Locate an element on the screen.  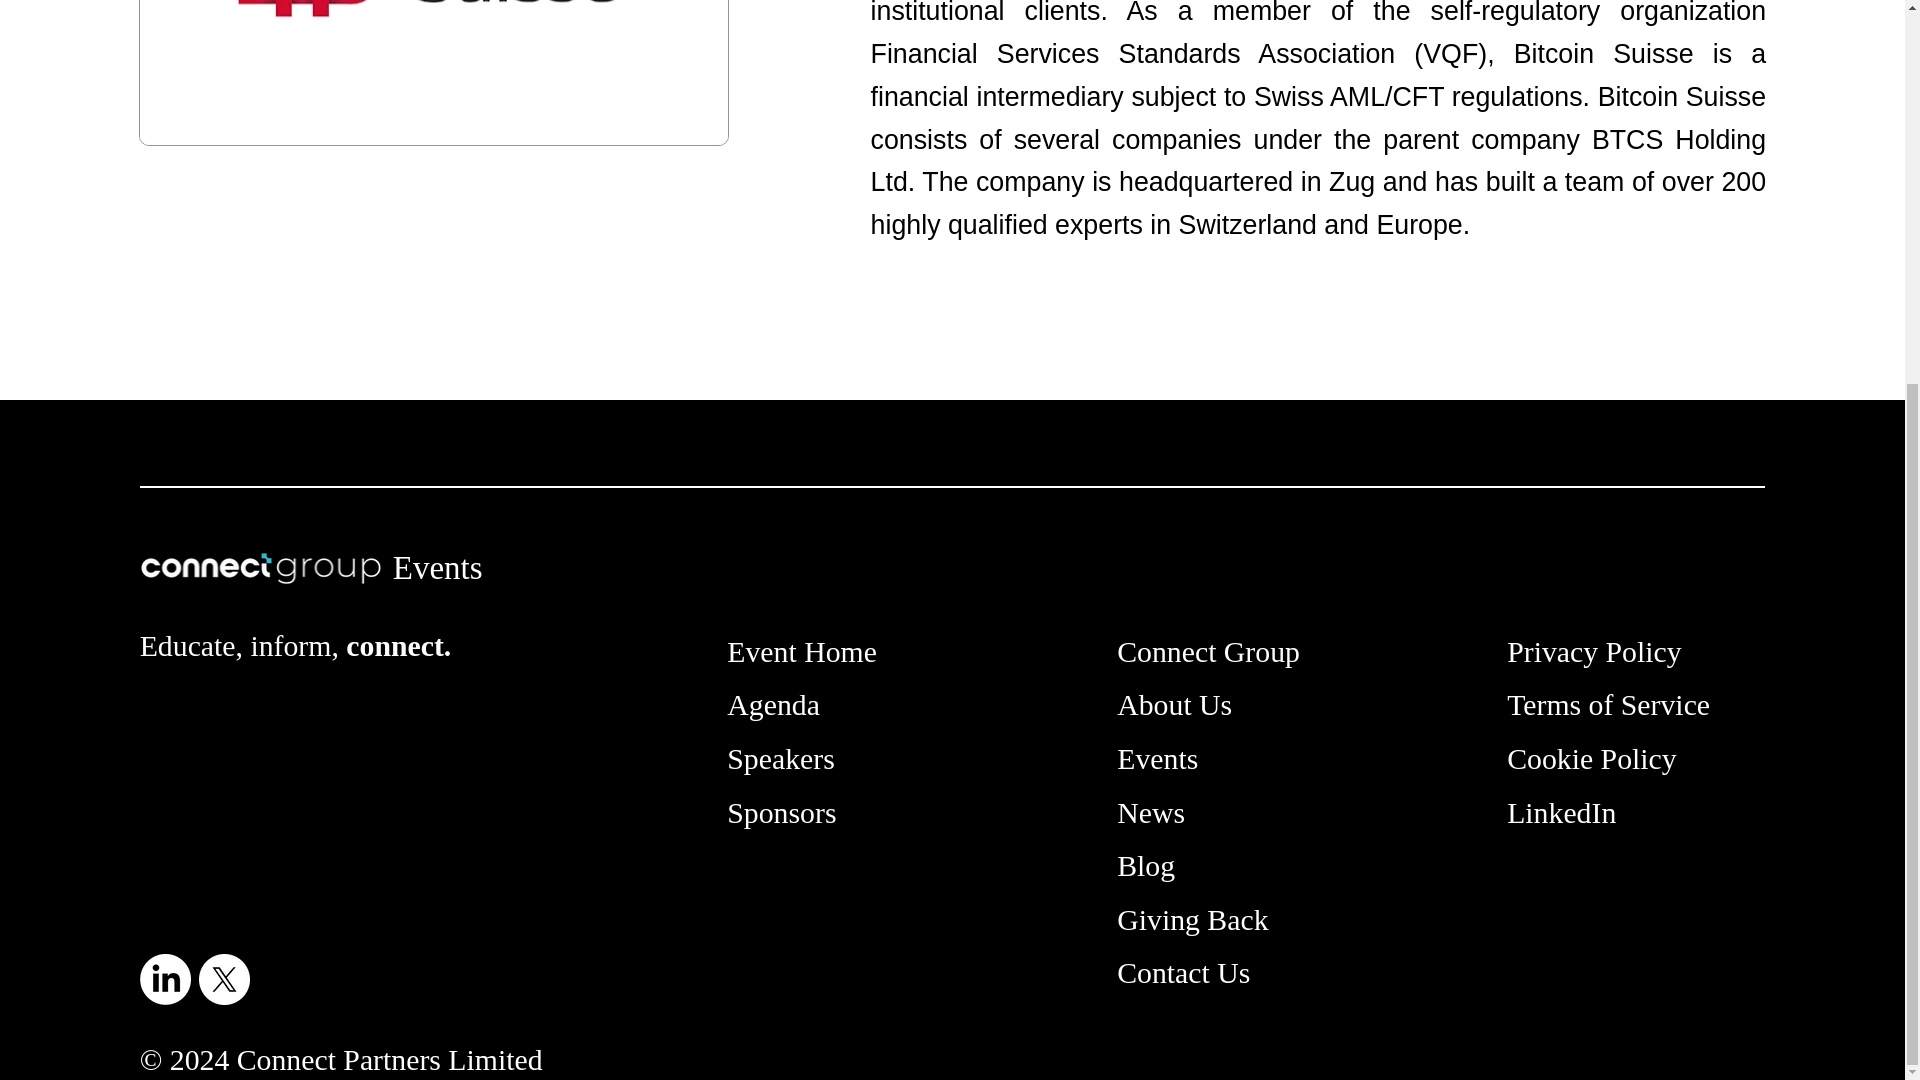
Cookie Policy is located at coordinates (1592, 758).